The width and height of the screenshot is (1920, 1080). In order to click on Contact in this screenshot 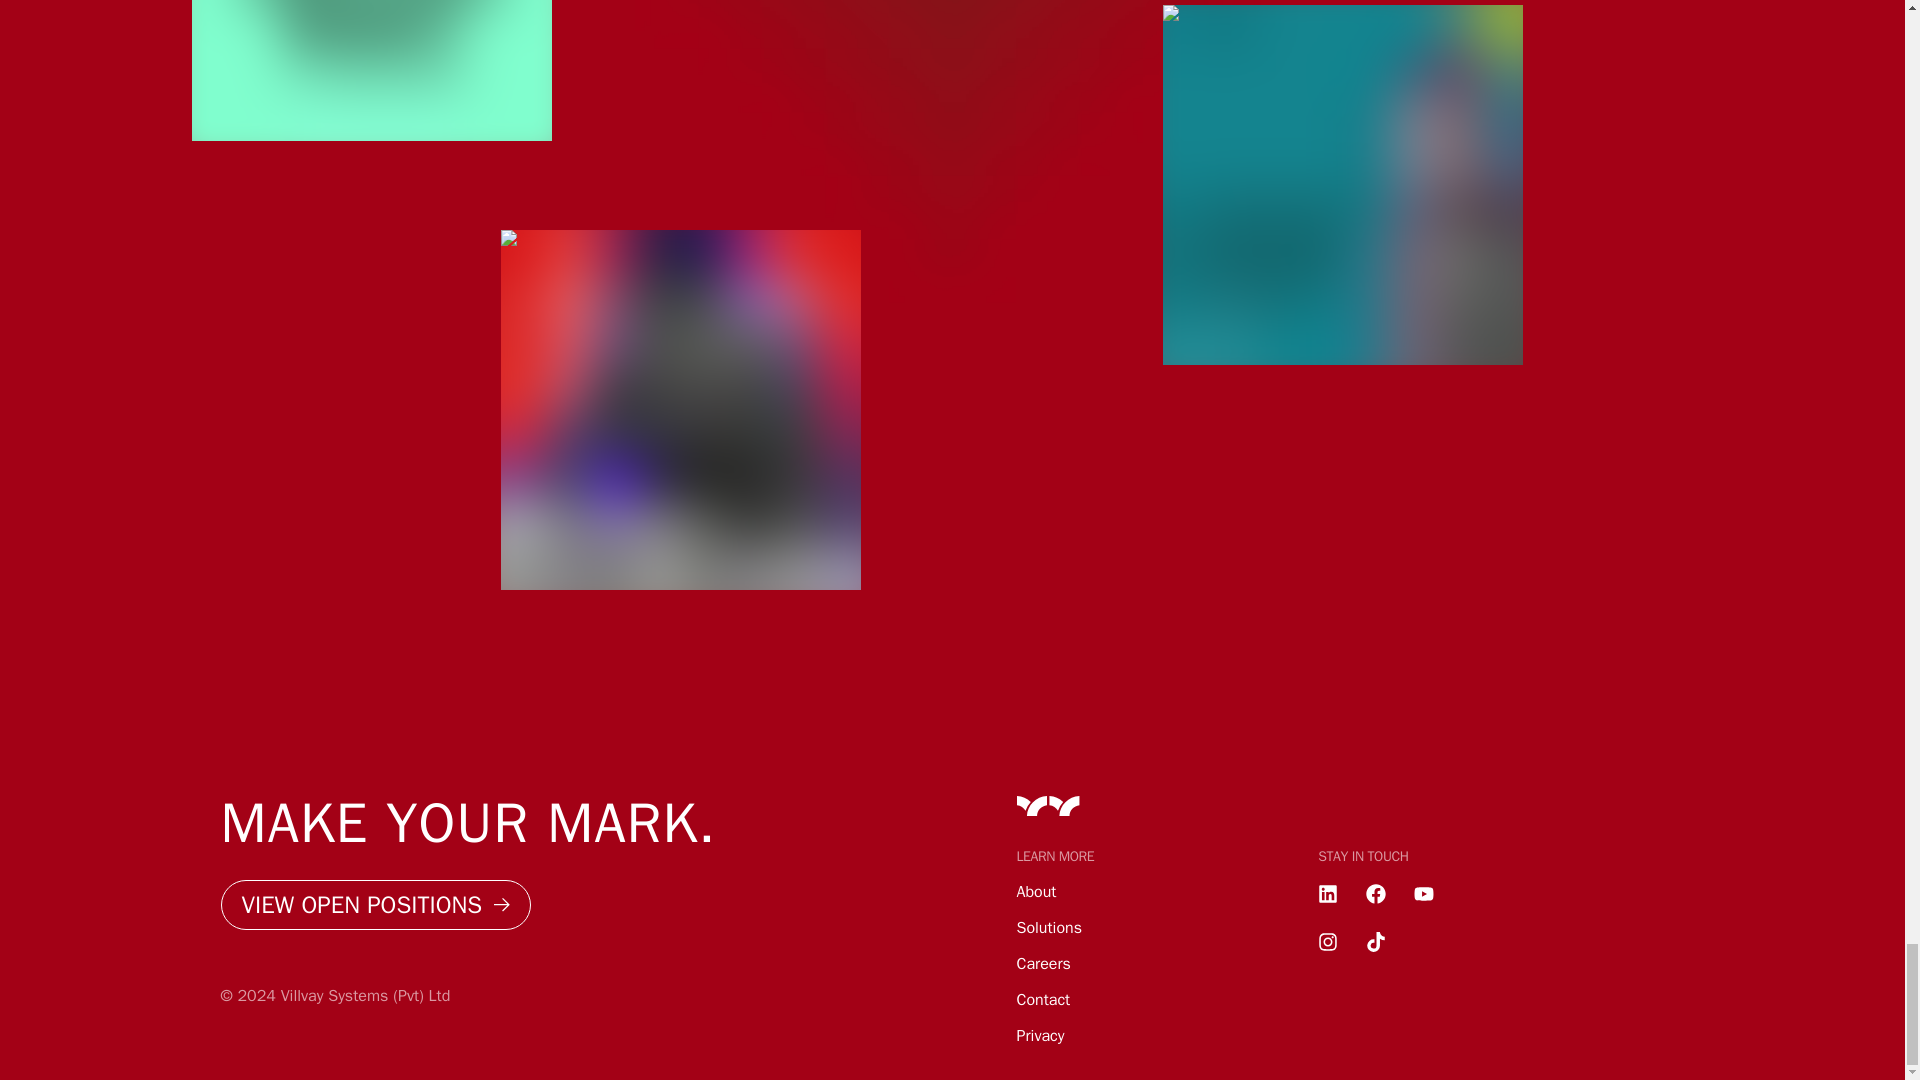, I will do `click(1042, 1000)`.